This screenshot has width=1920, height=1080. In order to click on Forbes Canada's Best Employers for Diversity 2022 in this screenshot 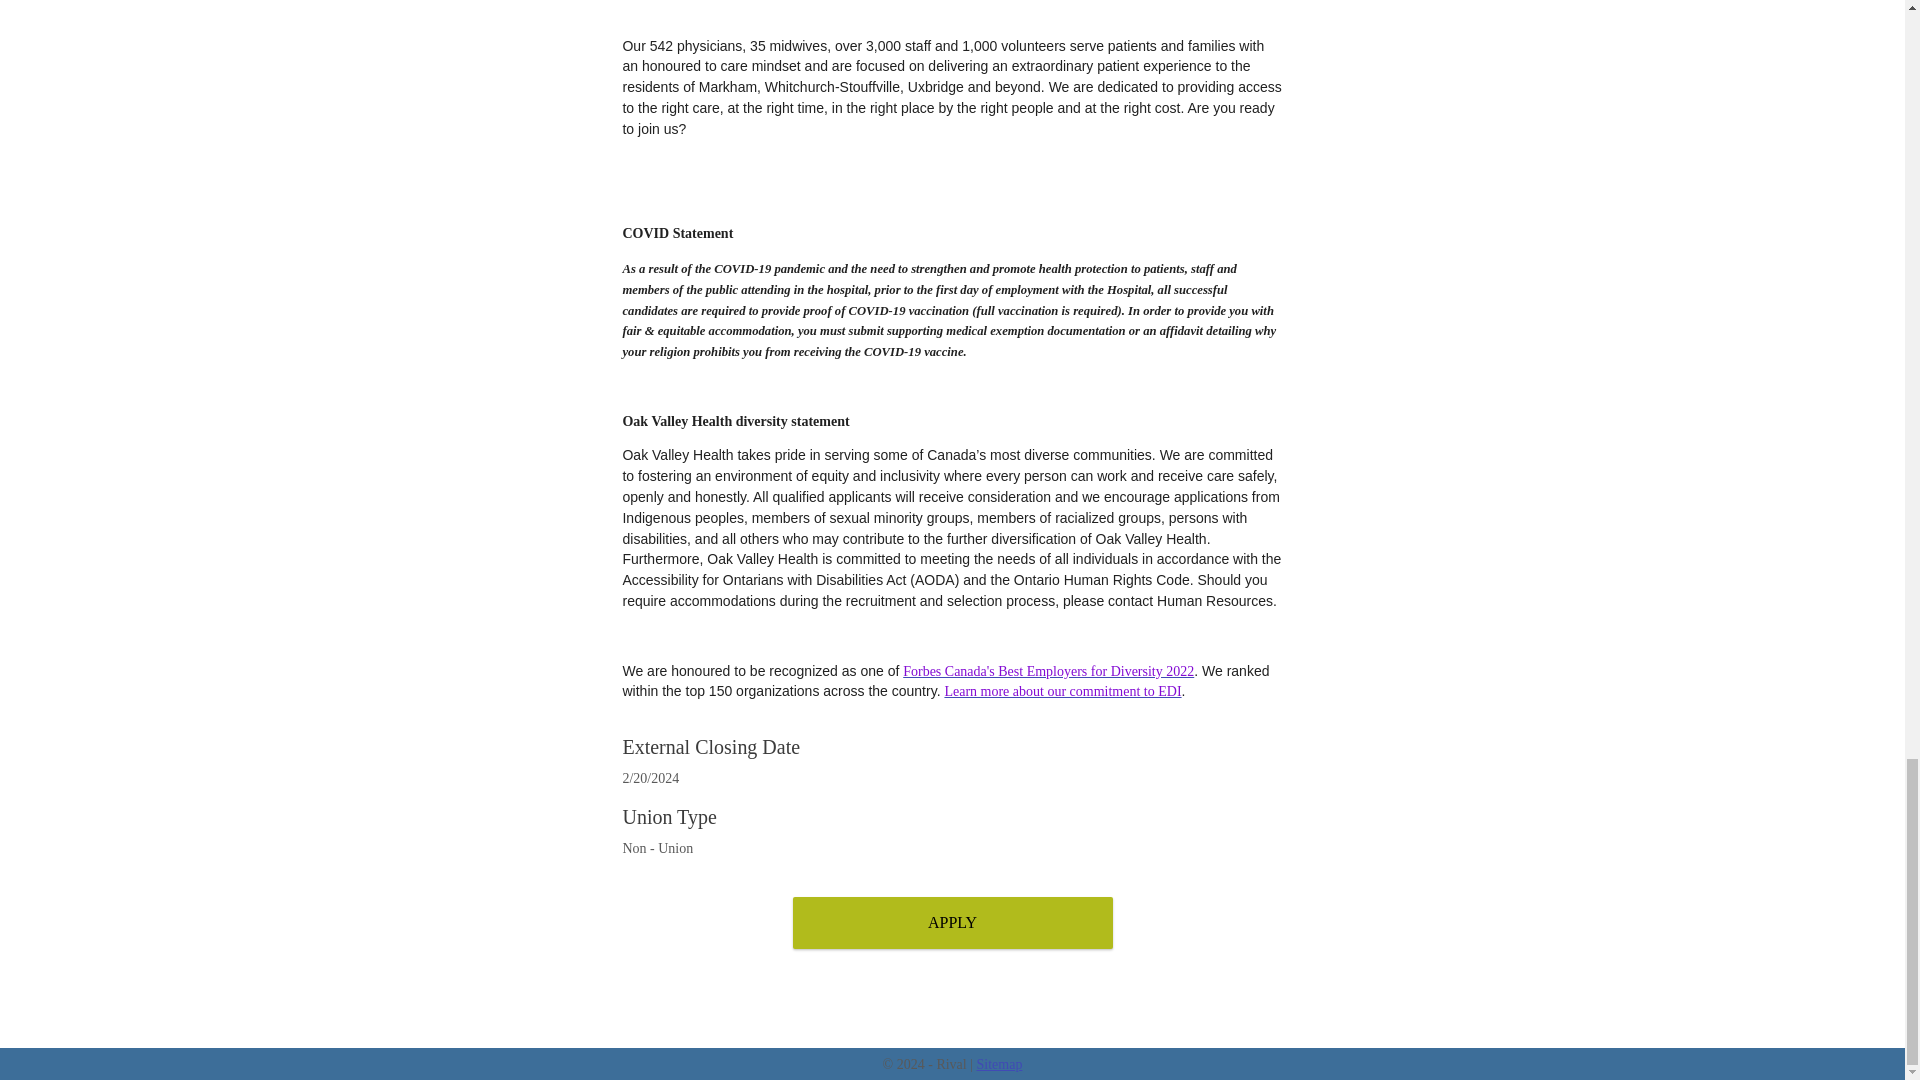, I will do `click(1048, 672)`.